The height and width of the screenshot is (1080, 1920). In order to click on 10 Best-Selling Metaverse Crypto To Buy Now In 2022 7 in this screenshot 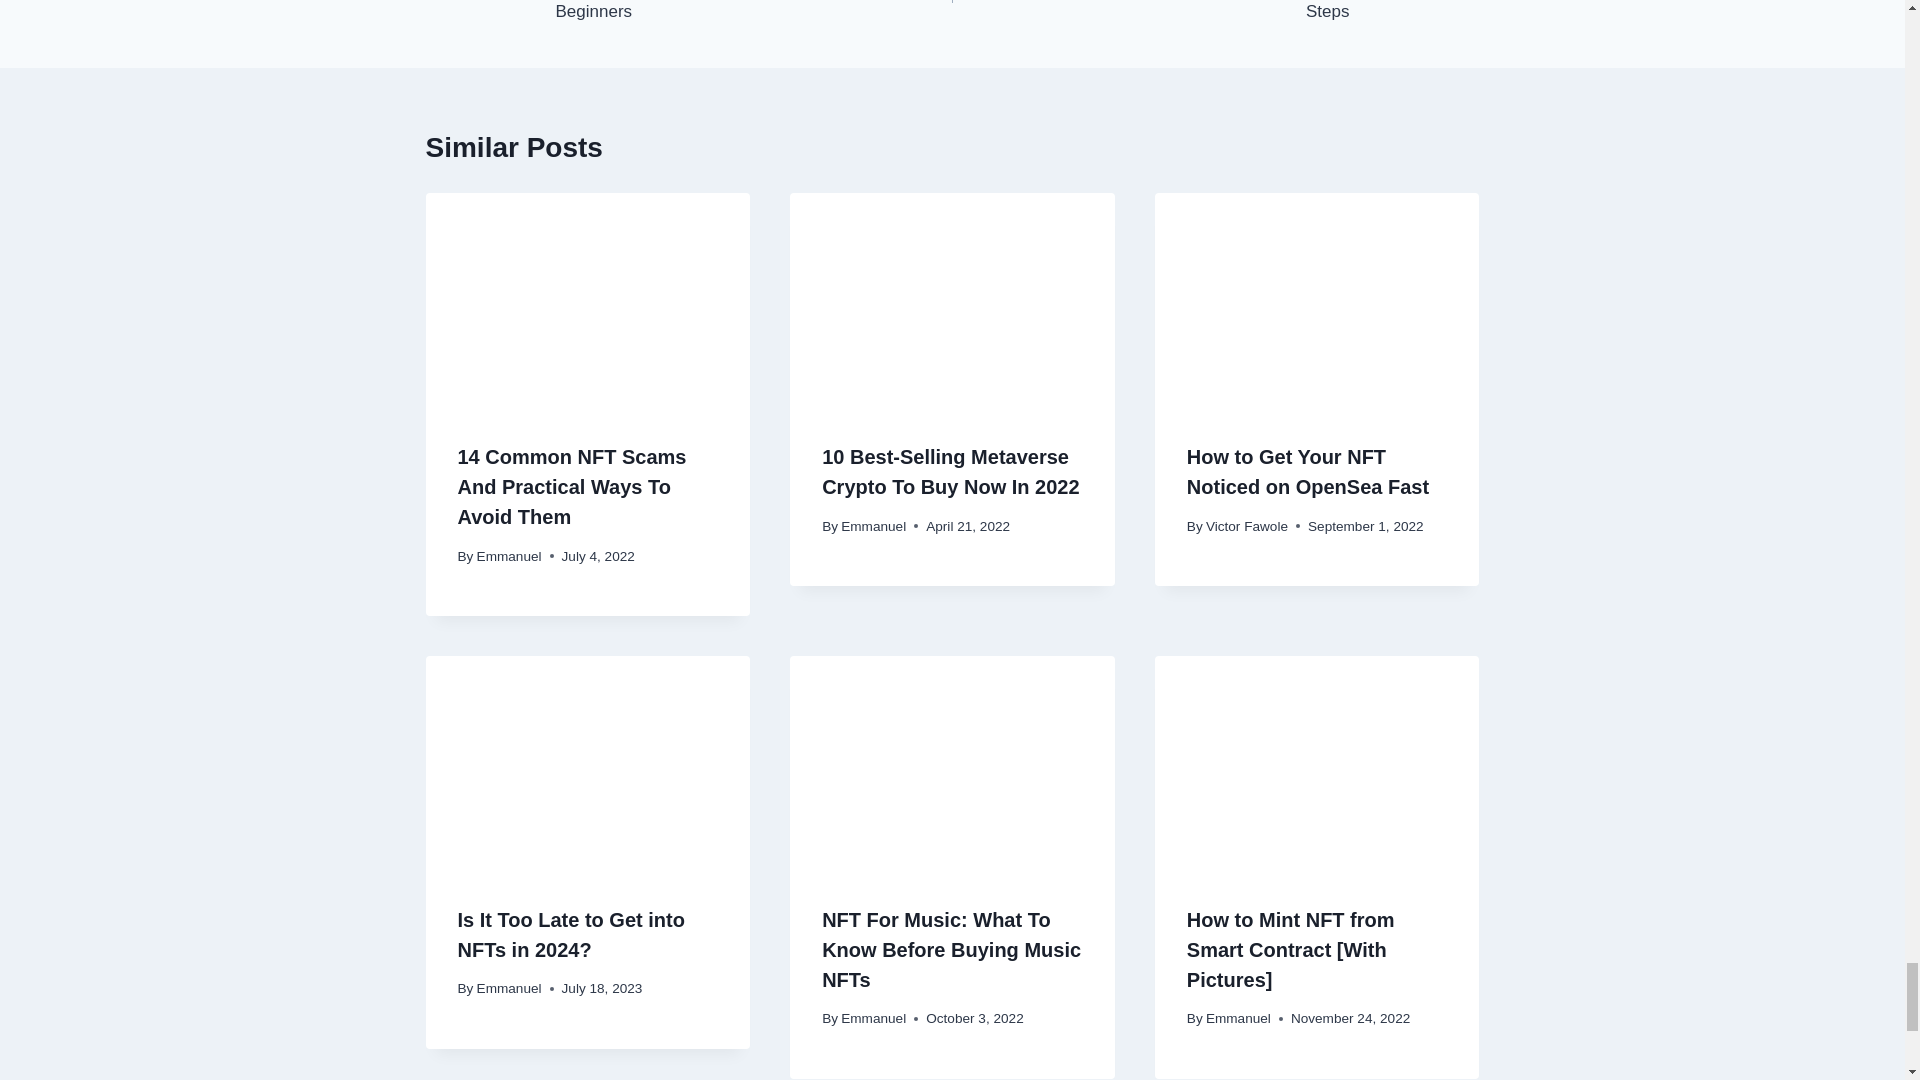, I will do `click(952, 301)`.